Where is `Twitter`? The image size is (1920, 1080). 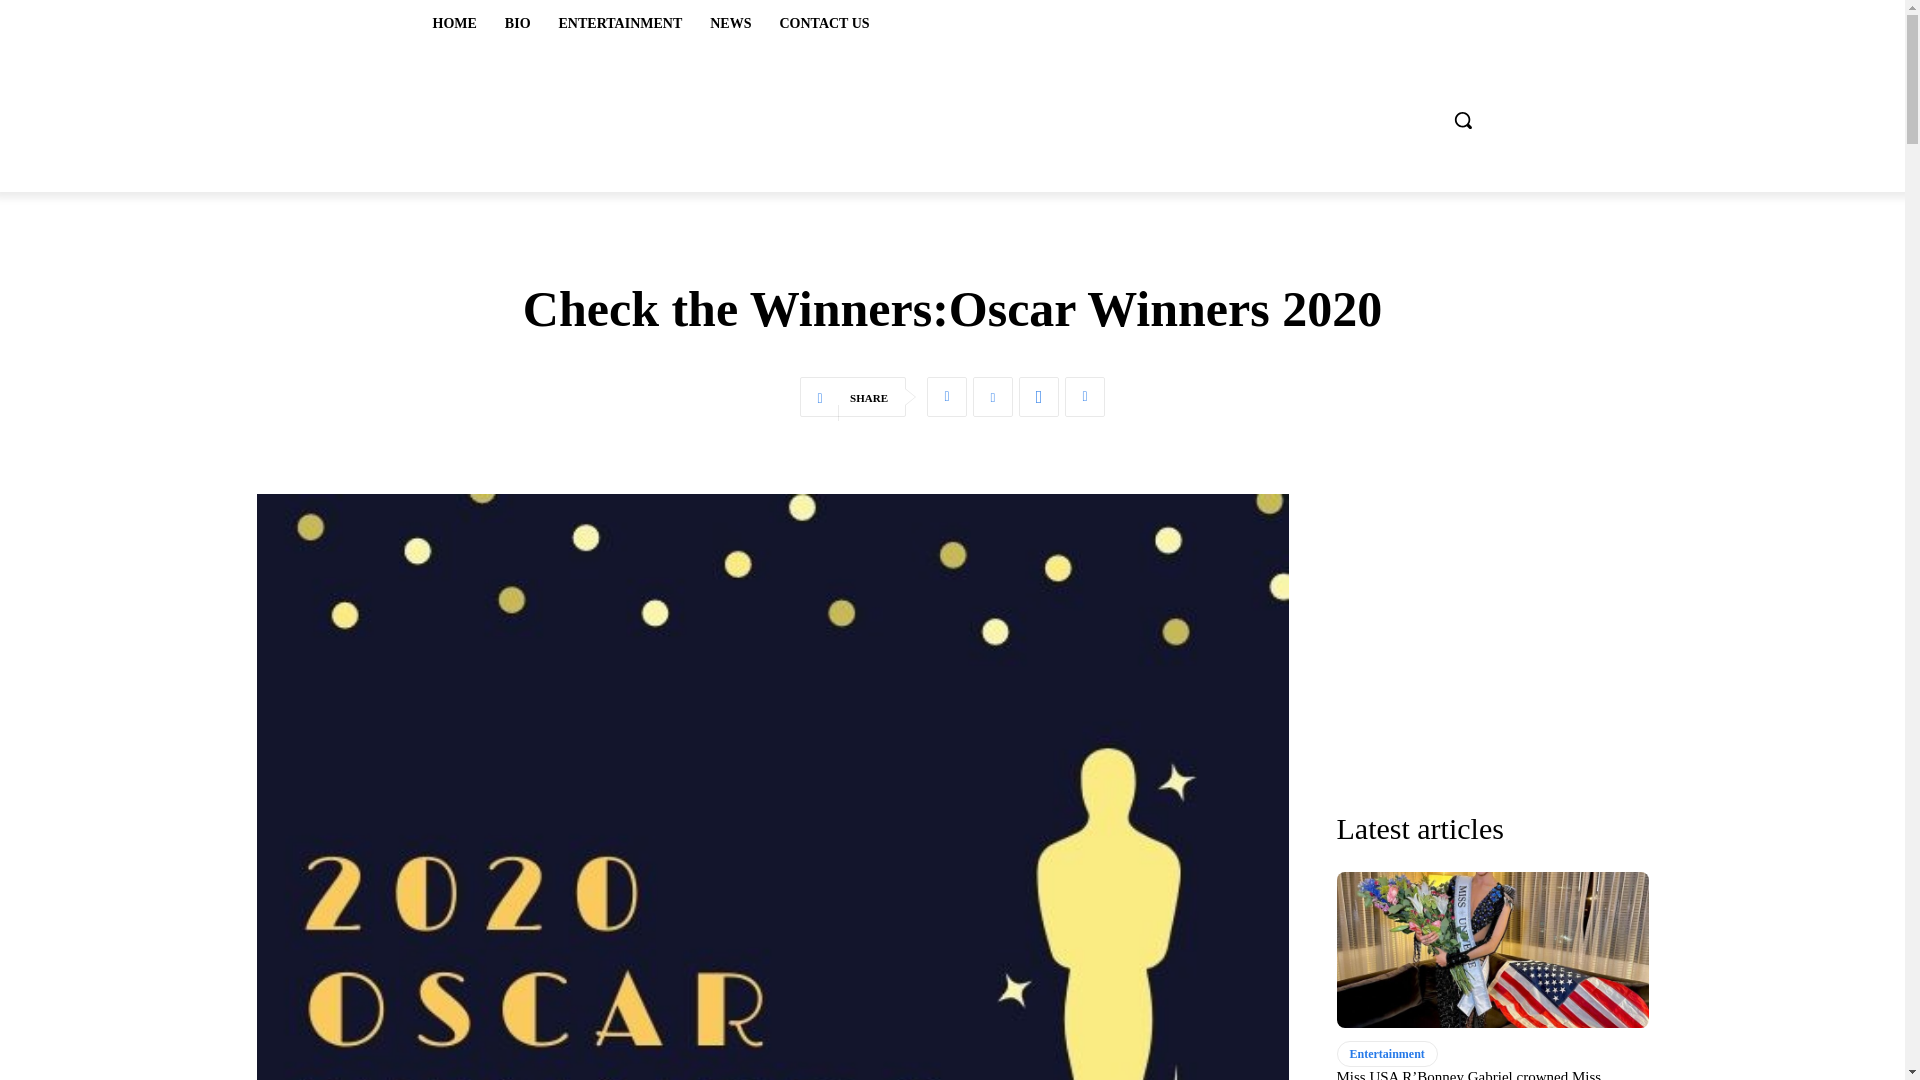
Twitter is located at coordinates (947, 396).